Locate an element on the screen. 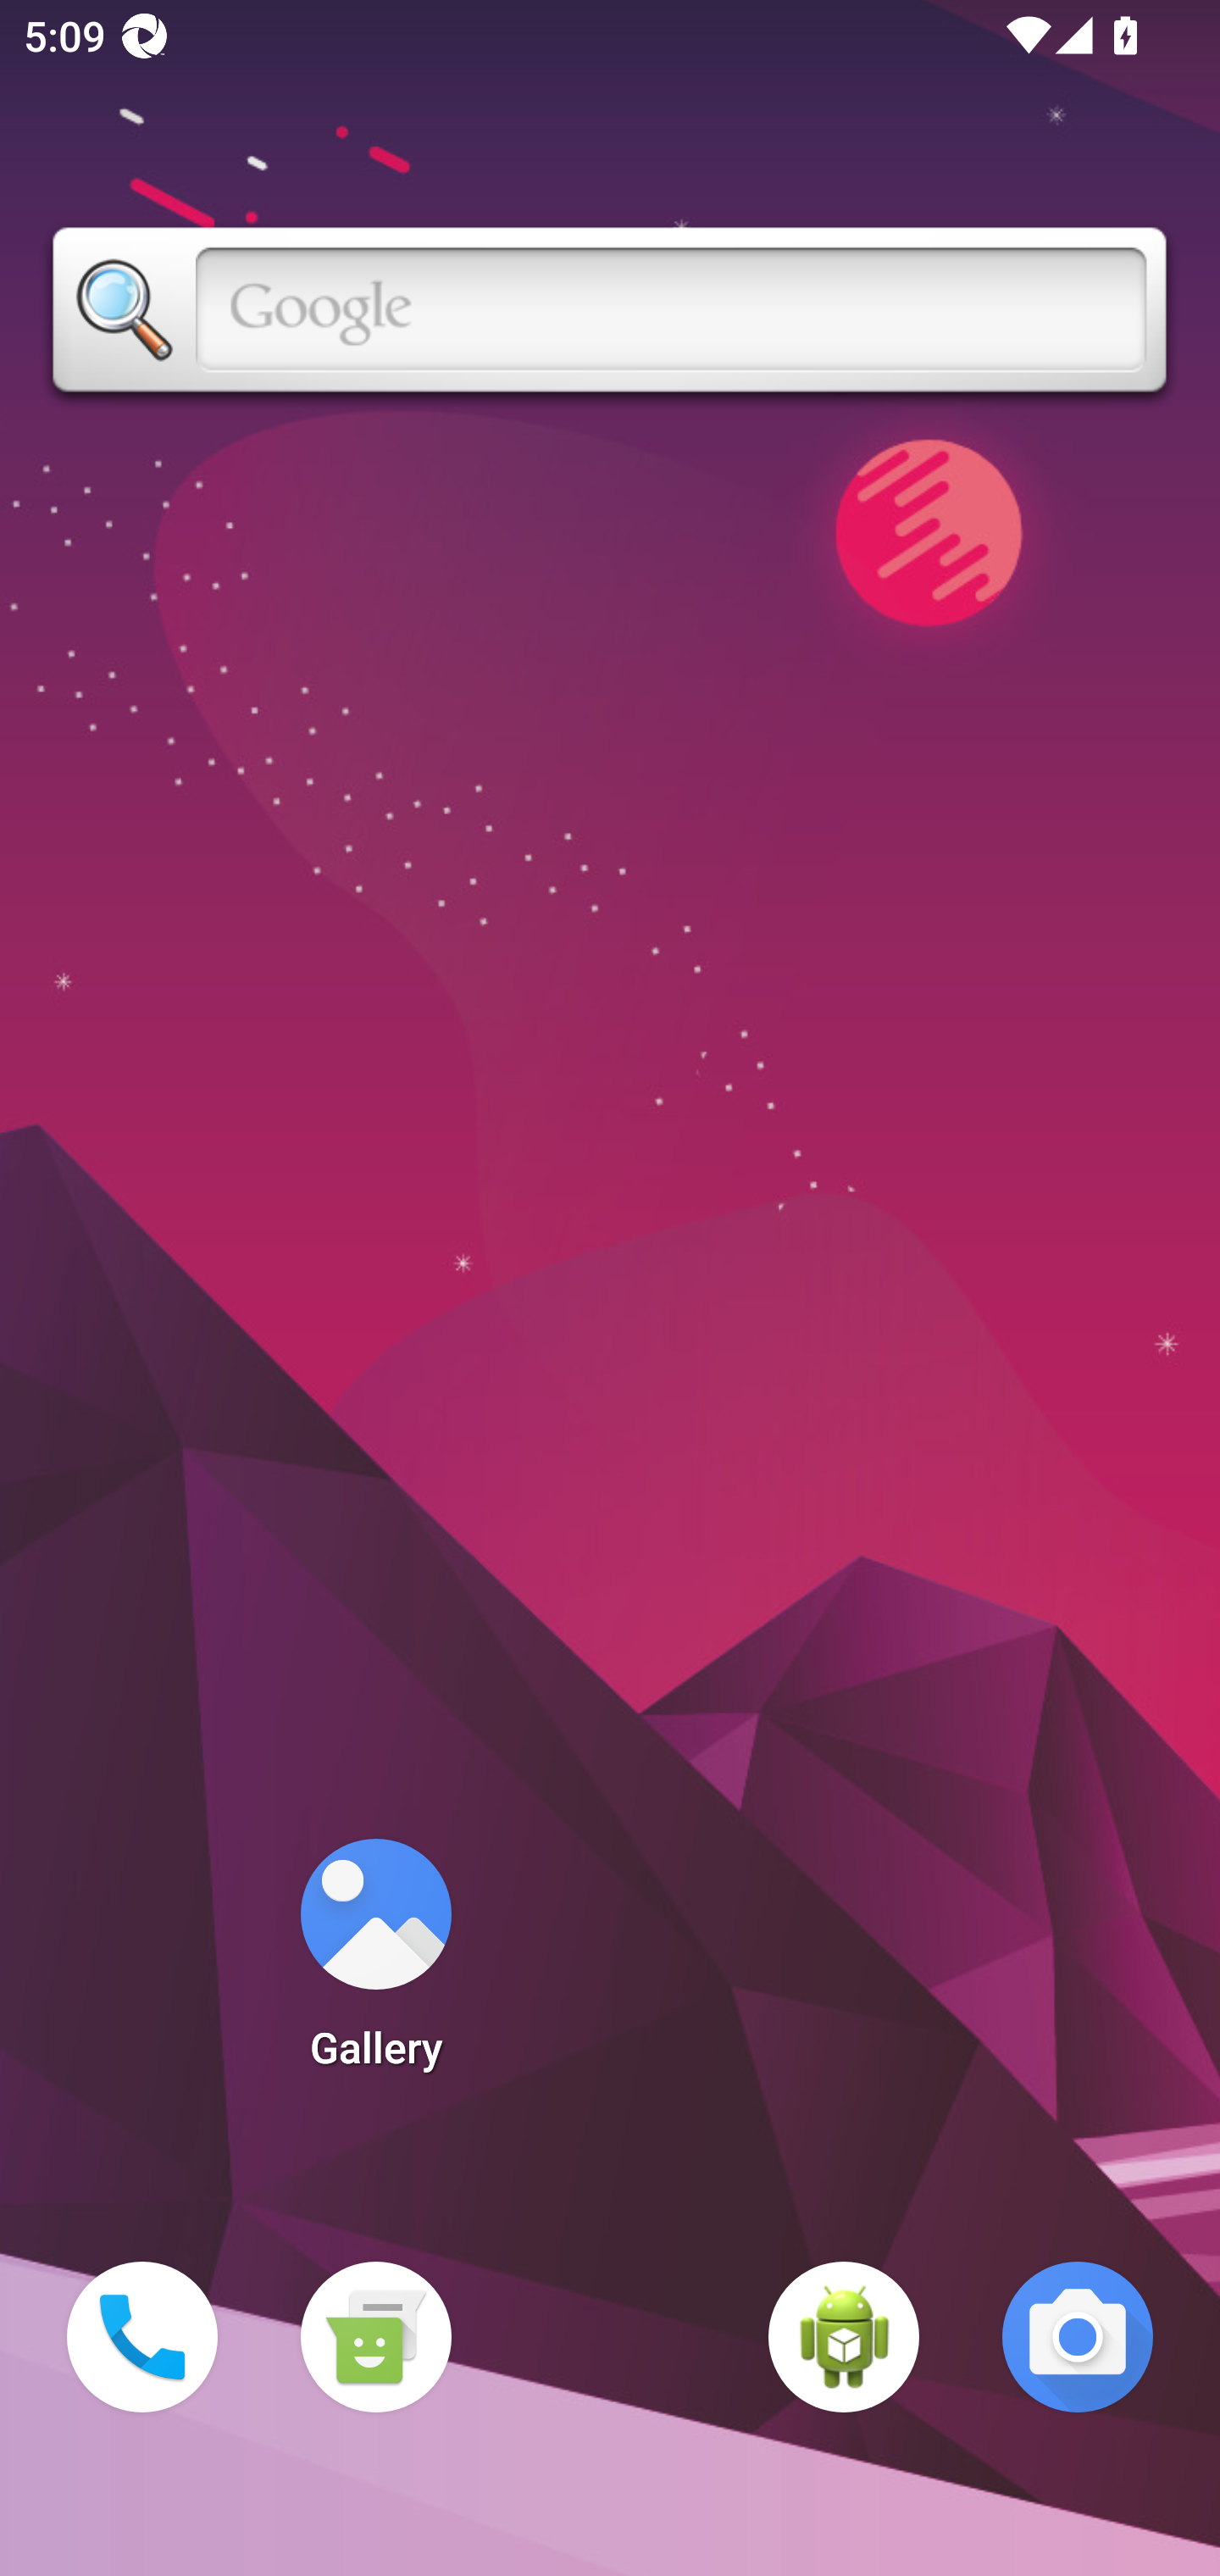  Phone is located at coordinates (142, 2337).